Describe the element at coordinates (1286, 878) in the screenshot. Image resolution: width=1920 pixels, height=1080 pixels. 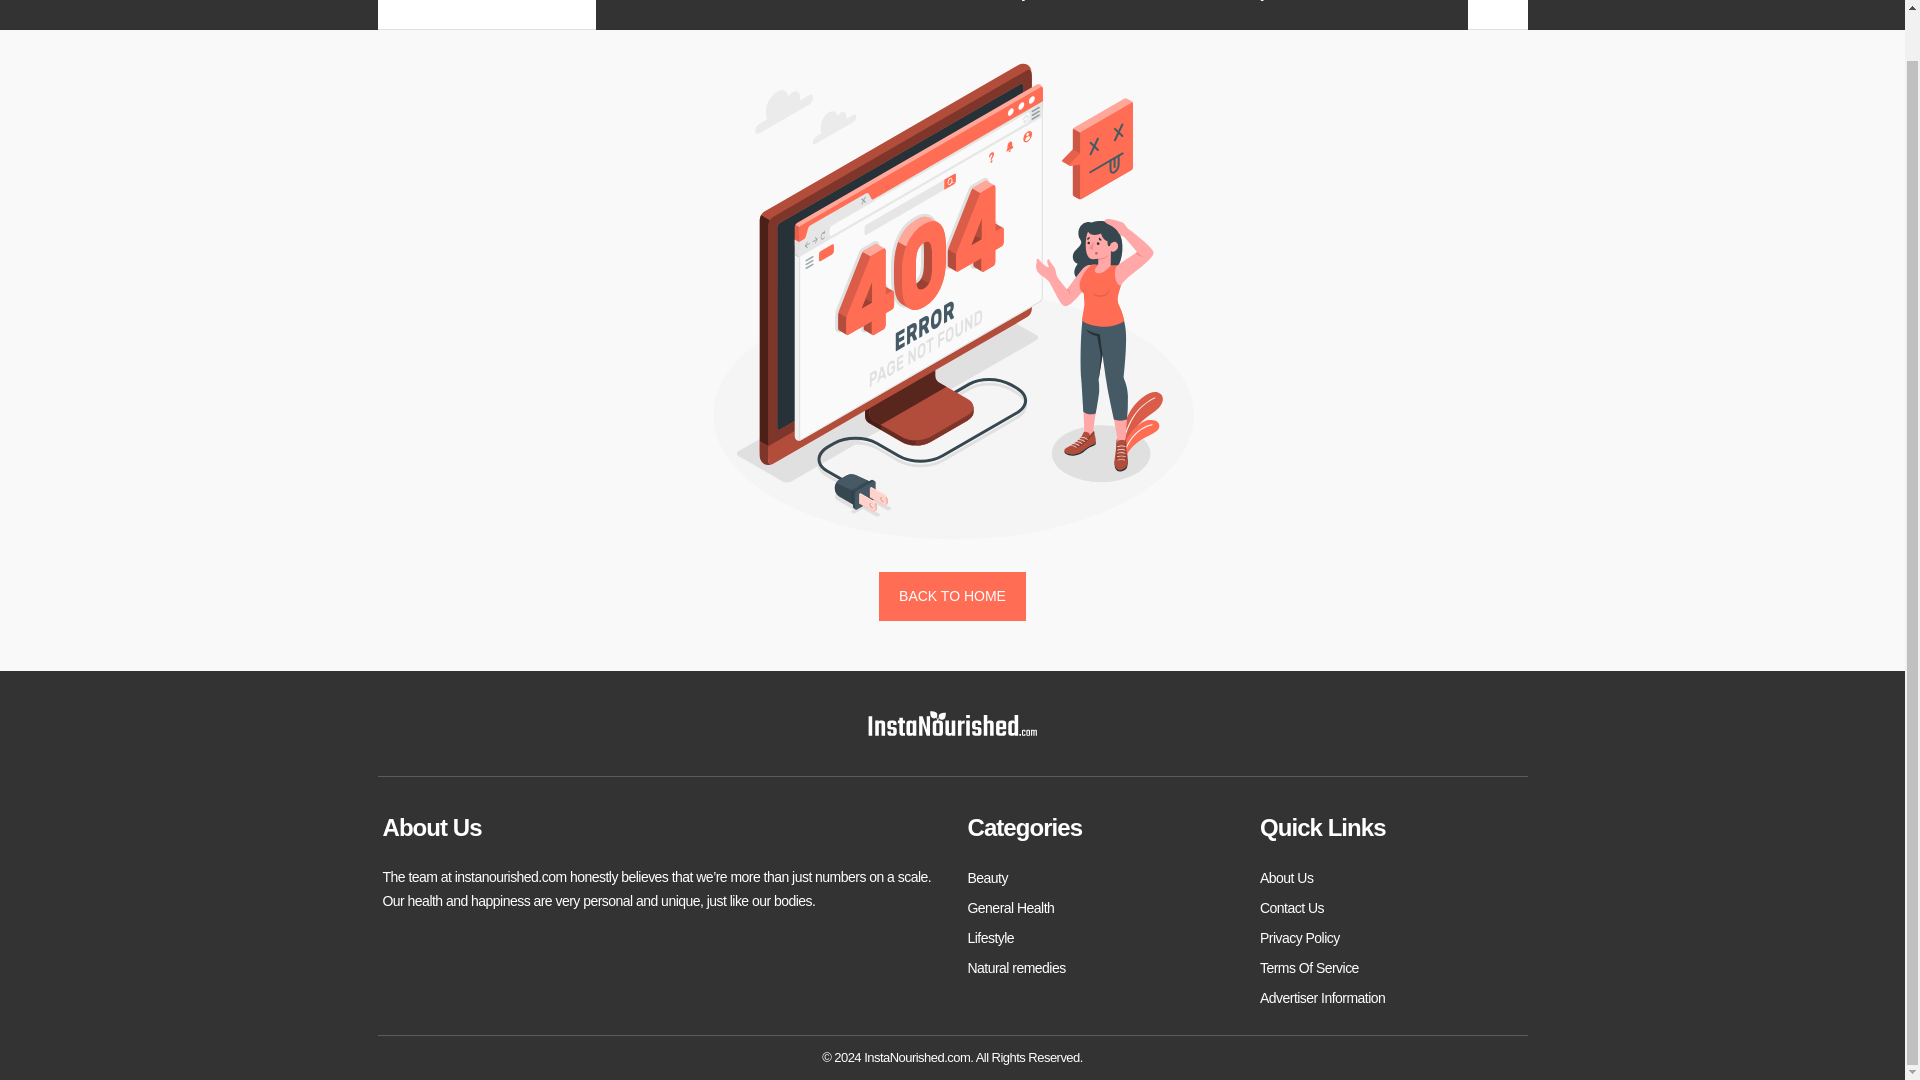
I see `About Us` at that location.